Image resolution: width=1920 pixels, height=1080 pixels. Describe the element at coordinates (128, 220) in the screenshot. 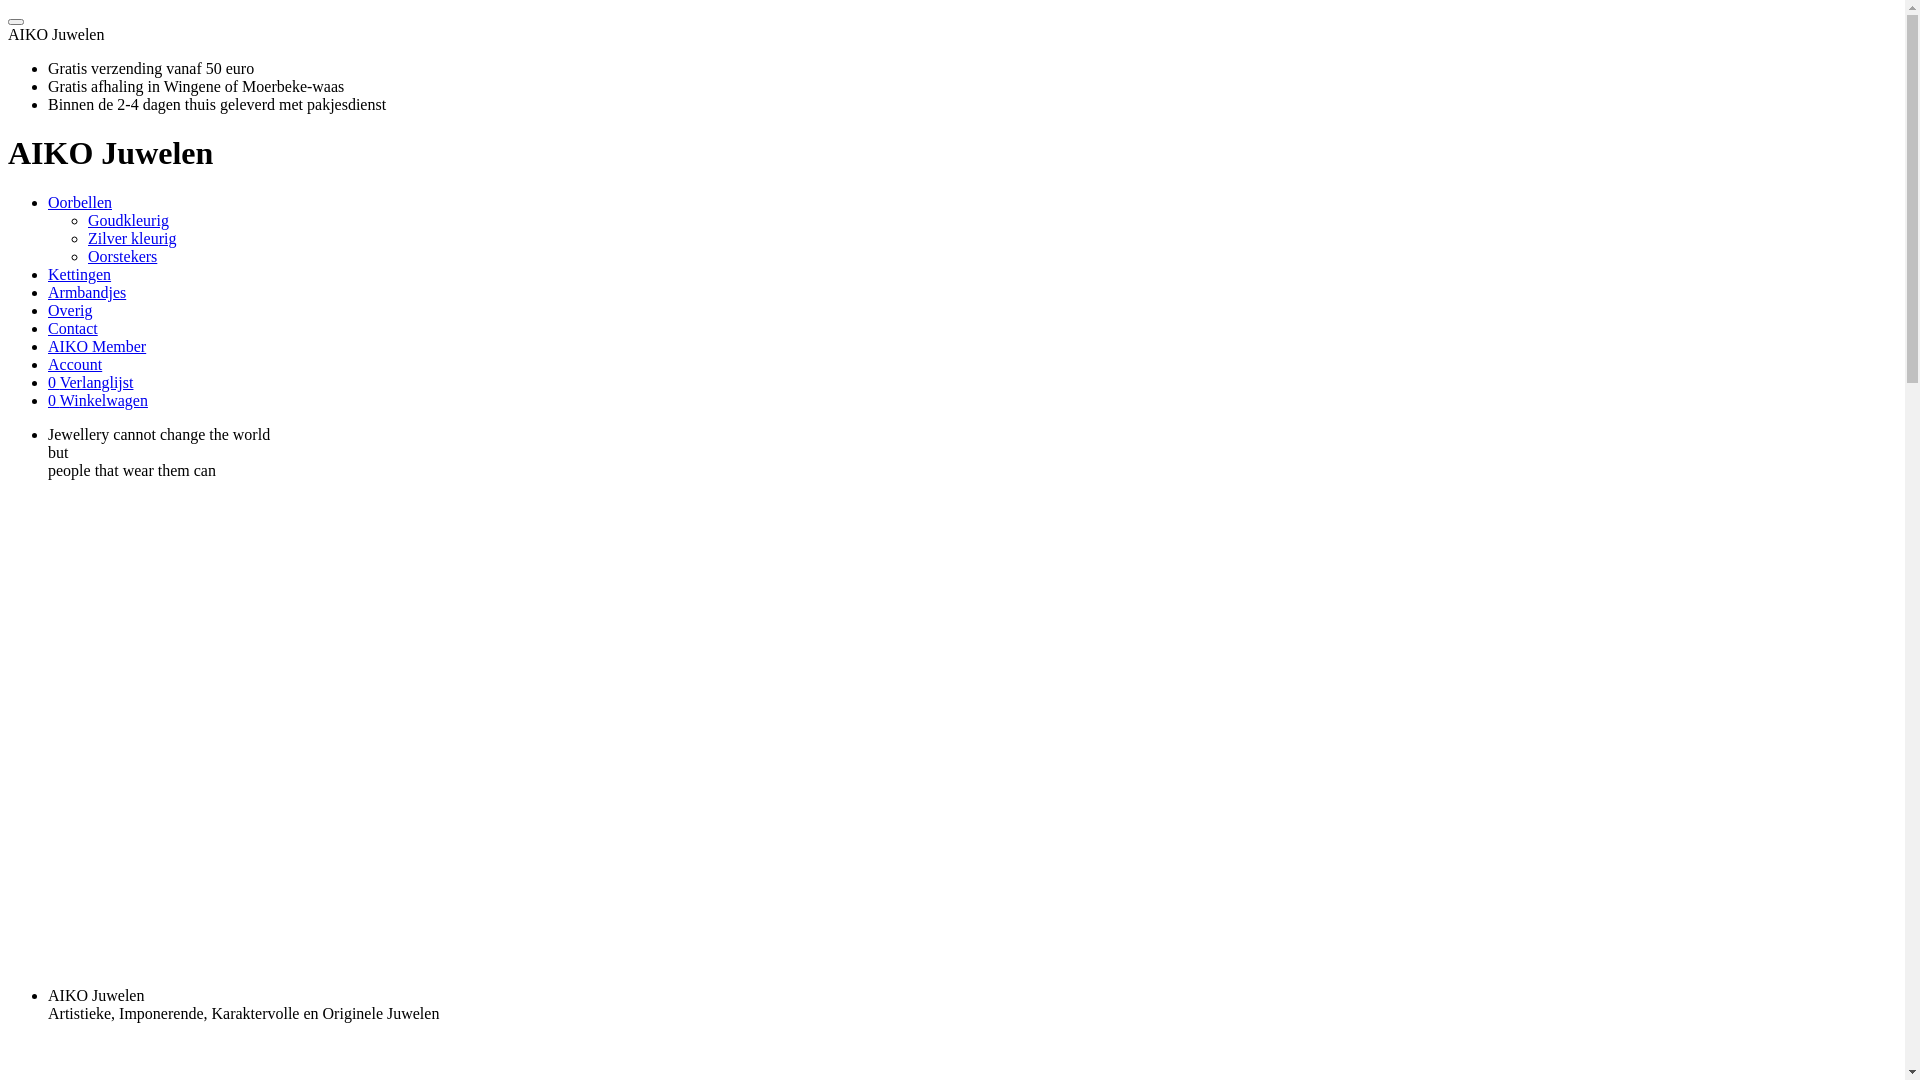

I see `Goudkleurig` at that location.